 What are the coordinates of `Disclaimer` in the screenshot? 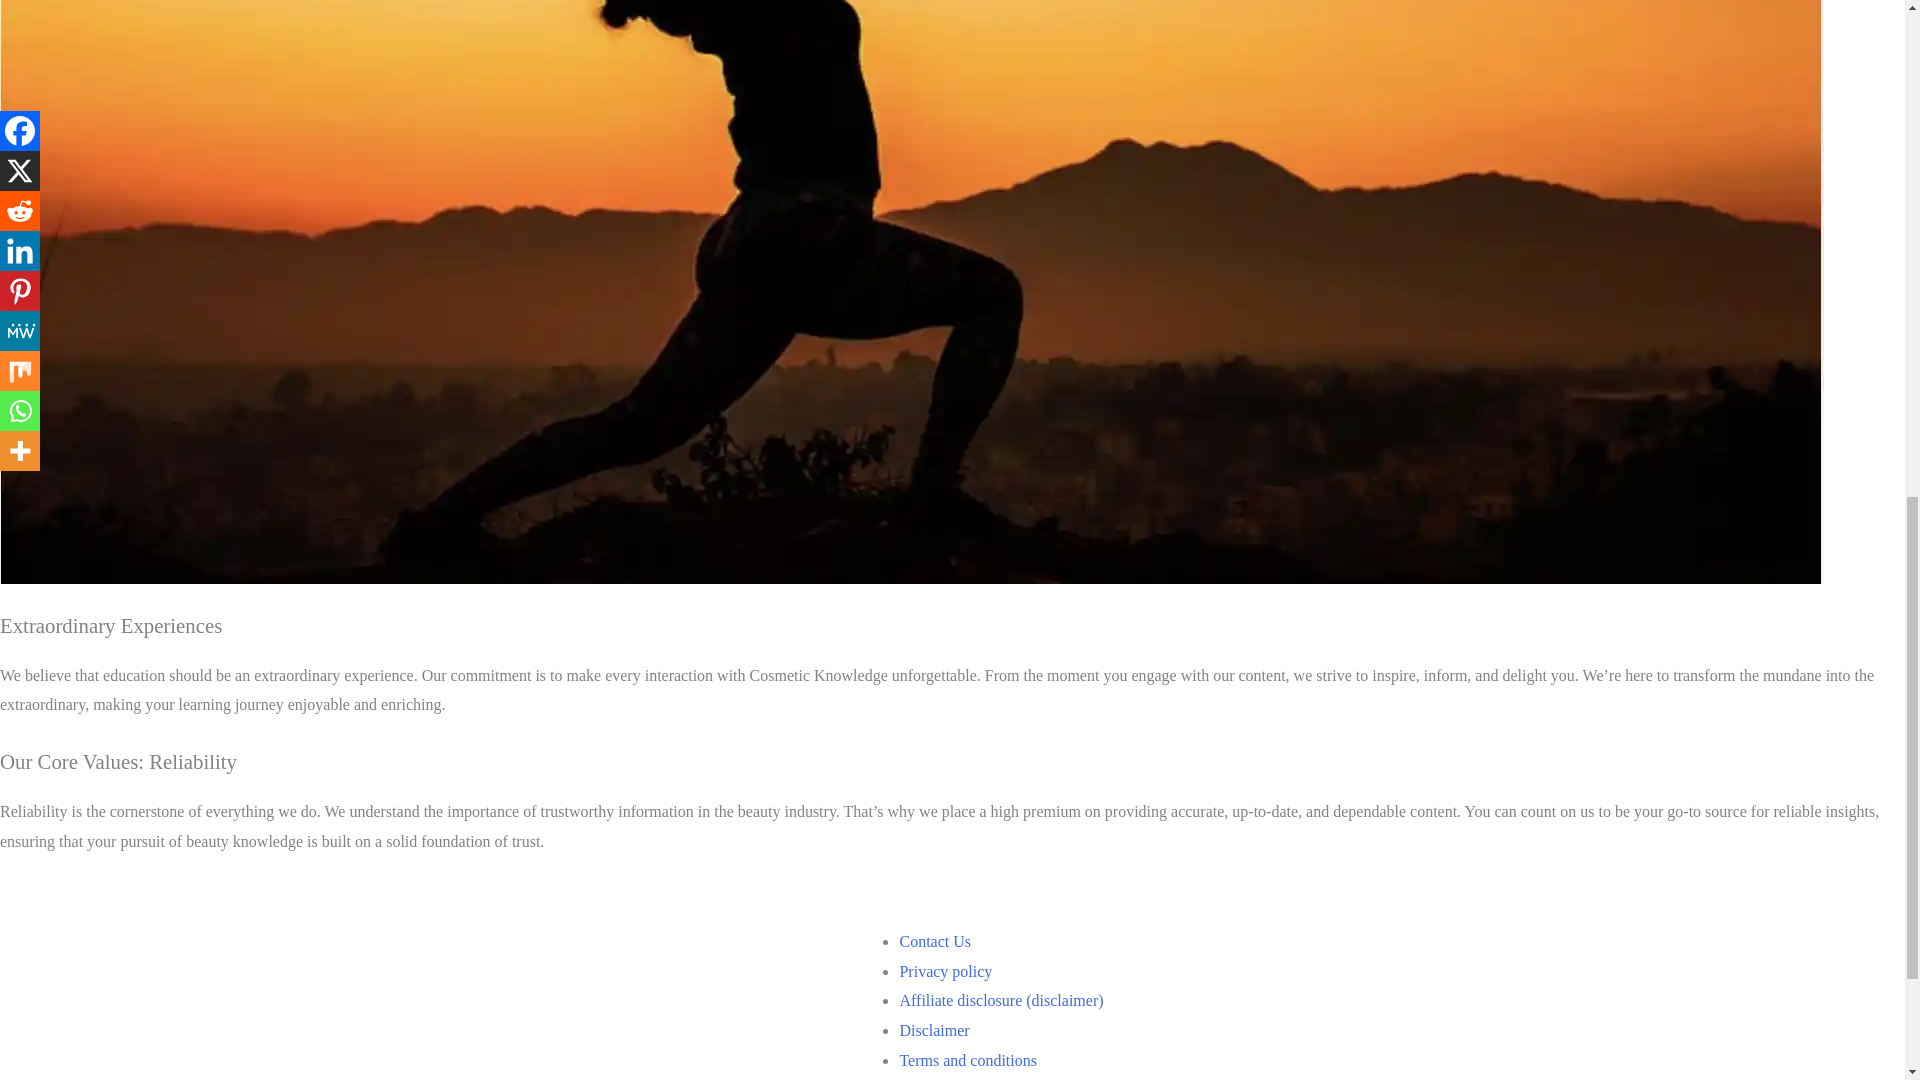 It's located at (934, 1030).